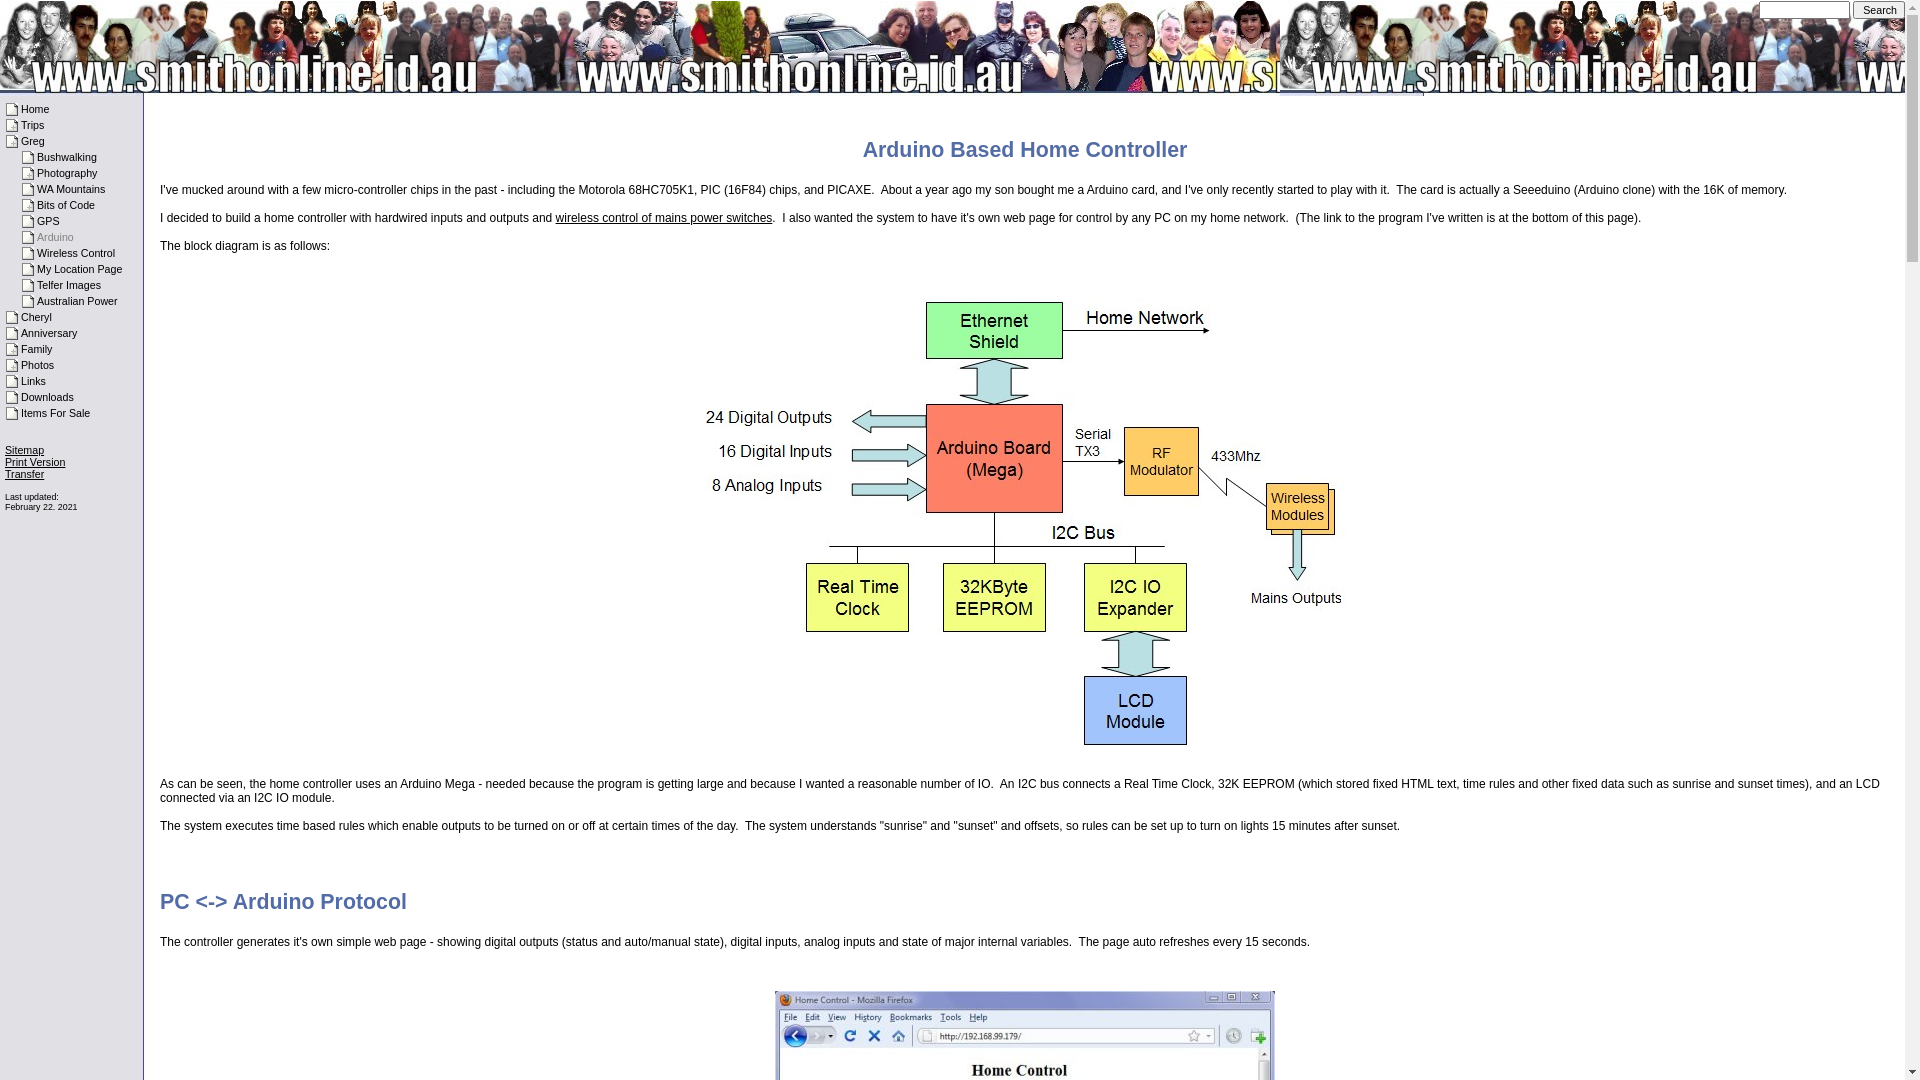 This screenshot has height=1080, width=1920. What do you see at coordinates (48, 221) in the screenshot?
I see `GPS` at bounding box center [48, 221].